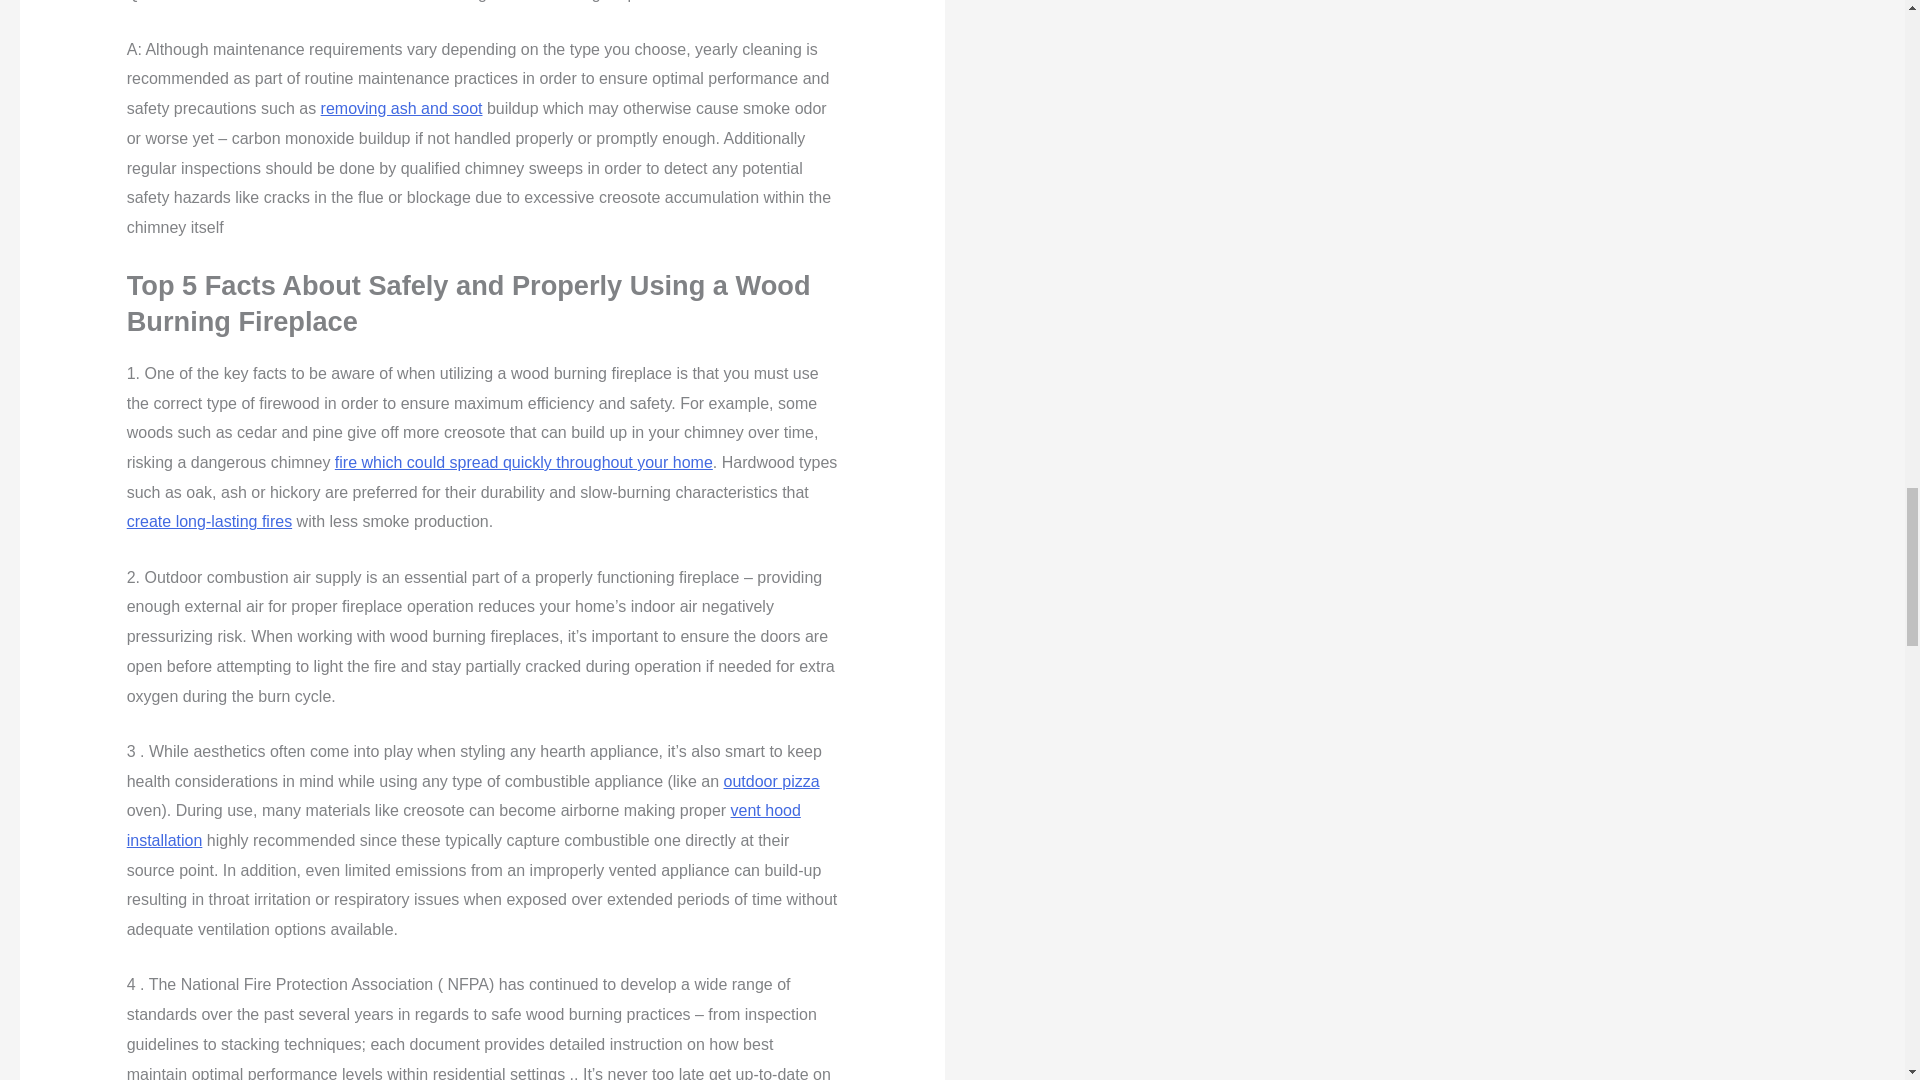 The height and width of the screenshot is (1080, 1920). I want to click on vent hood installation, so click(463, 825).